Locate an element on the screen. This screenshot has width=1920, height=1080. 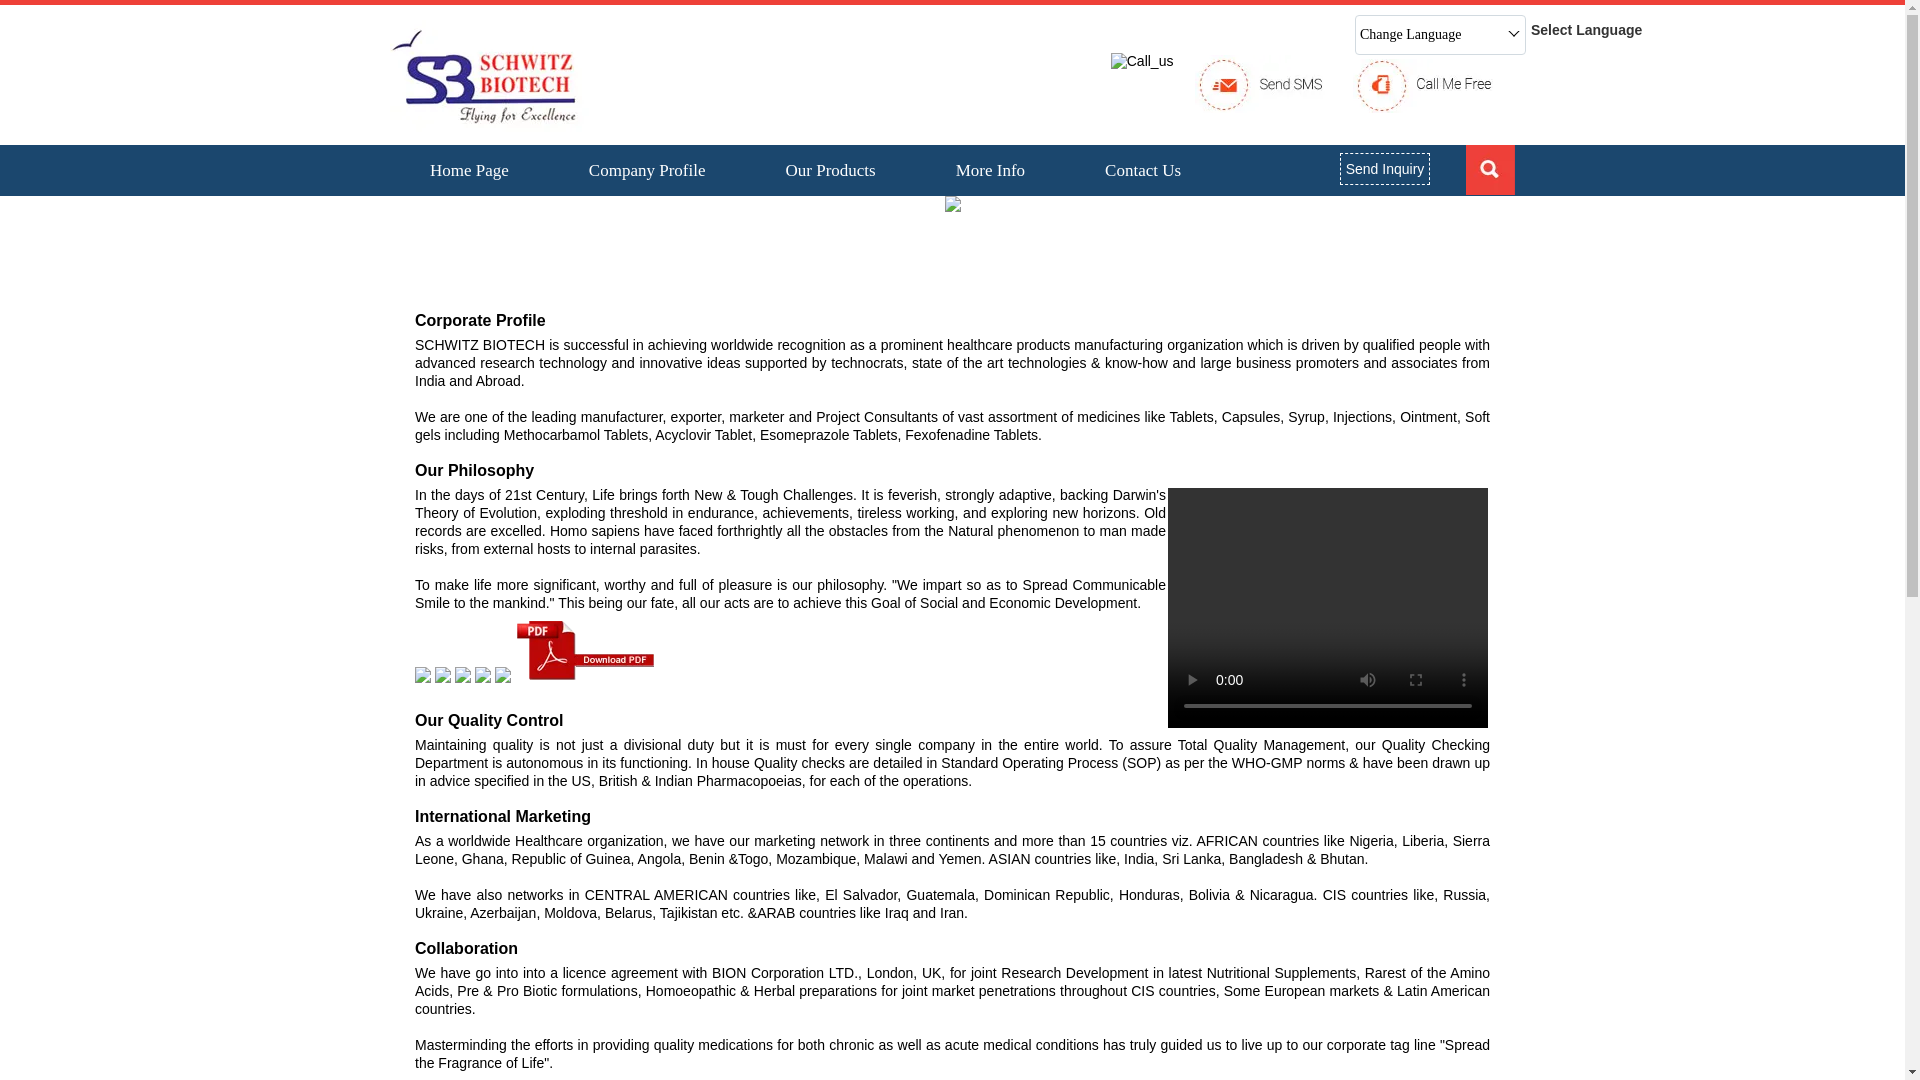
Our Products is located at coordinates (830, 170).